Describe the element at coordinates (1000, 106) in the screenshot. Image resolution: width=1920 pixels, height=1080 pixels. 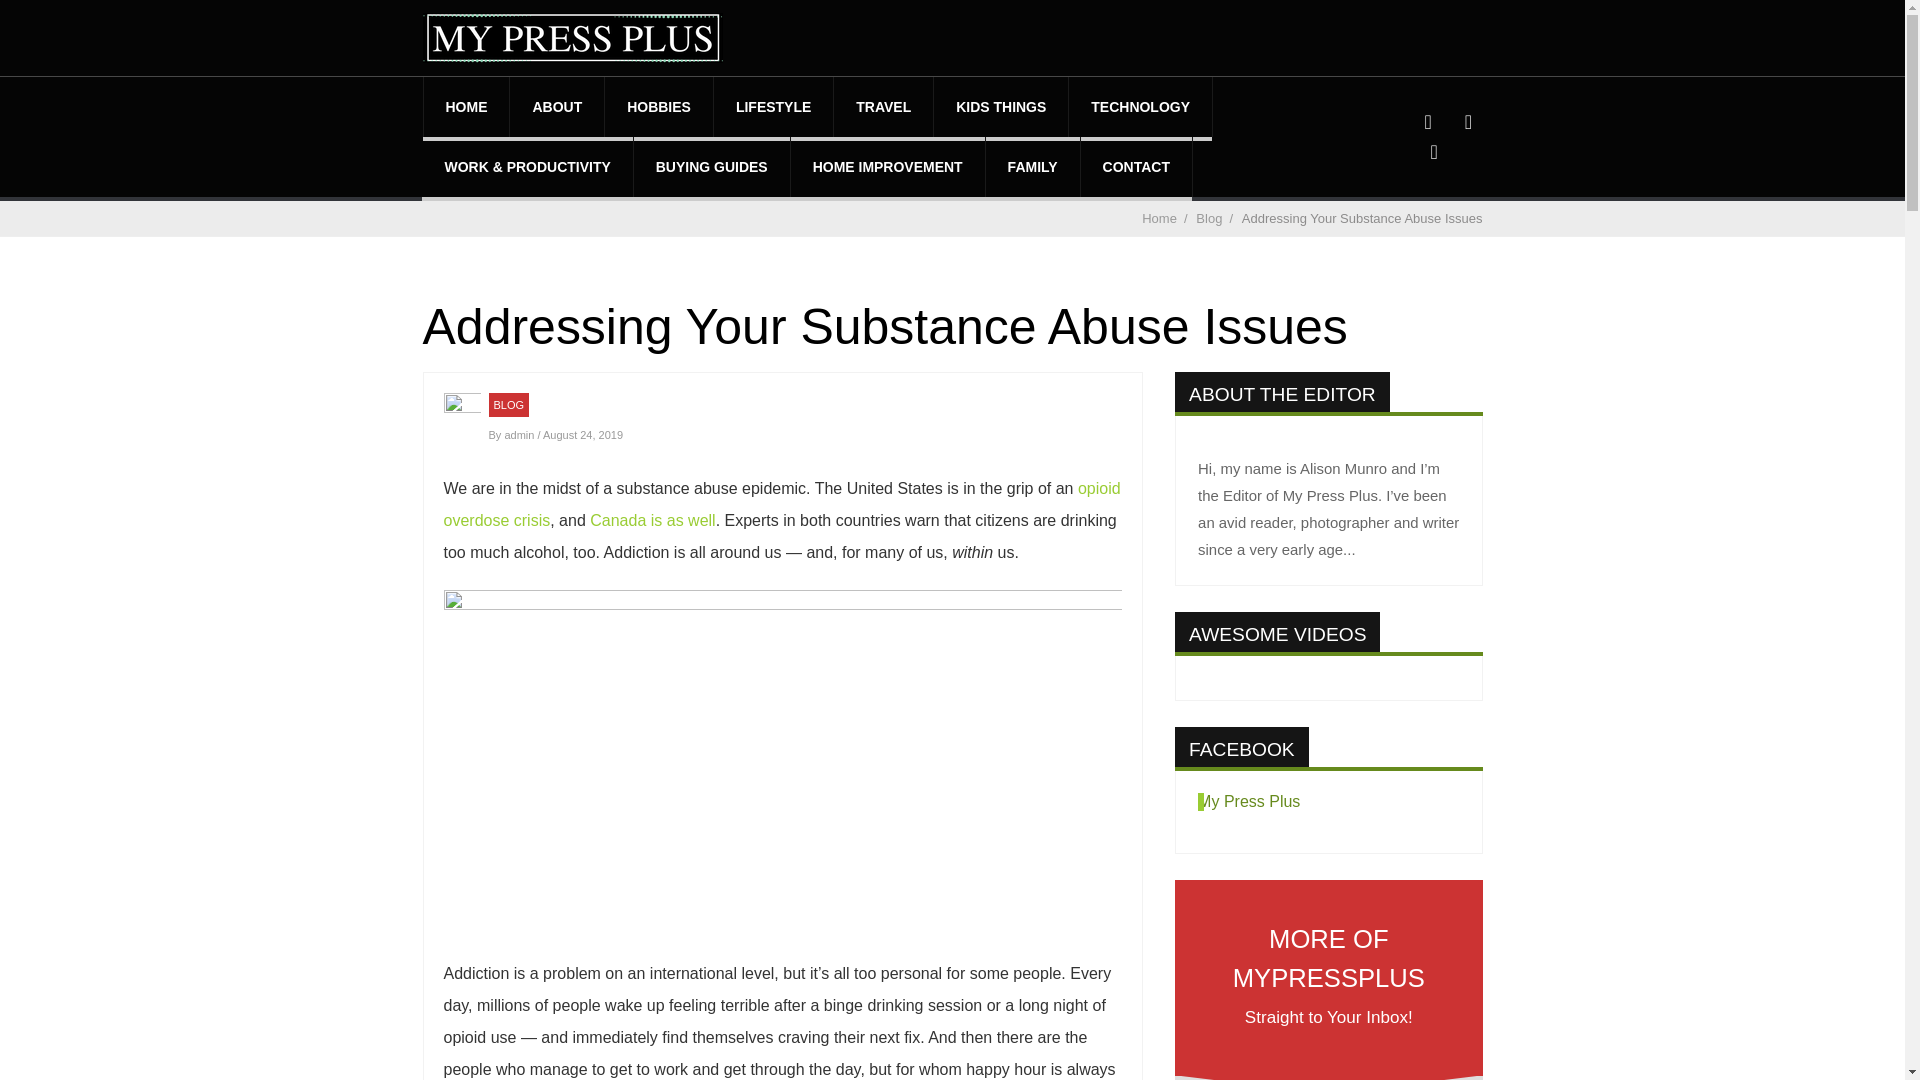
I see `KIDS THINGS` at that location.